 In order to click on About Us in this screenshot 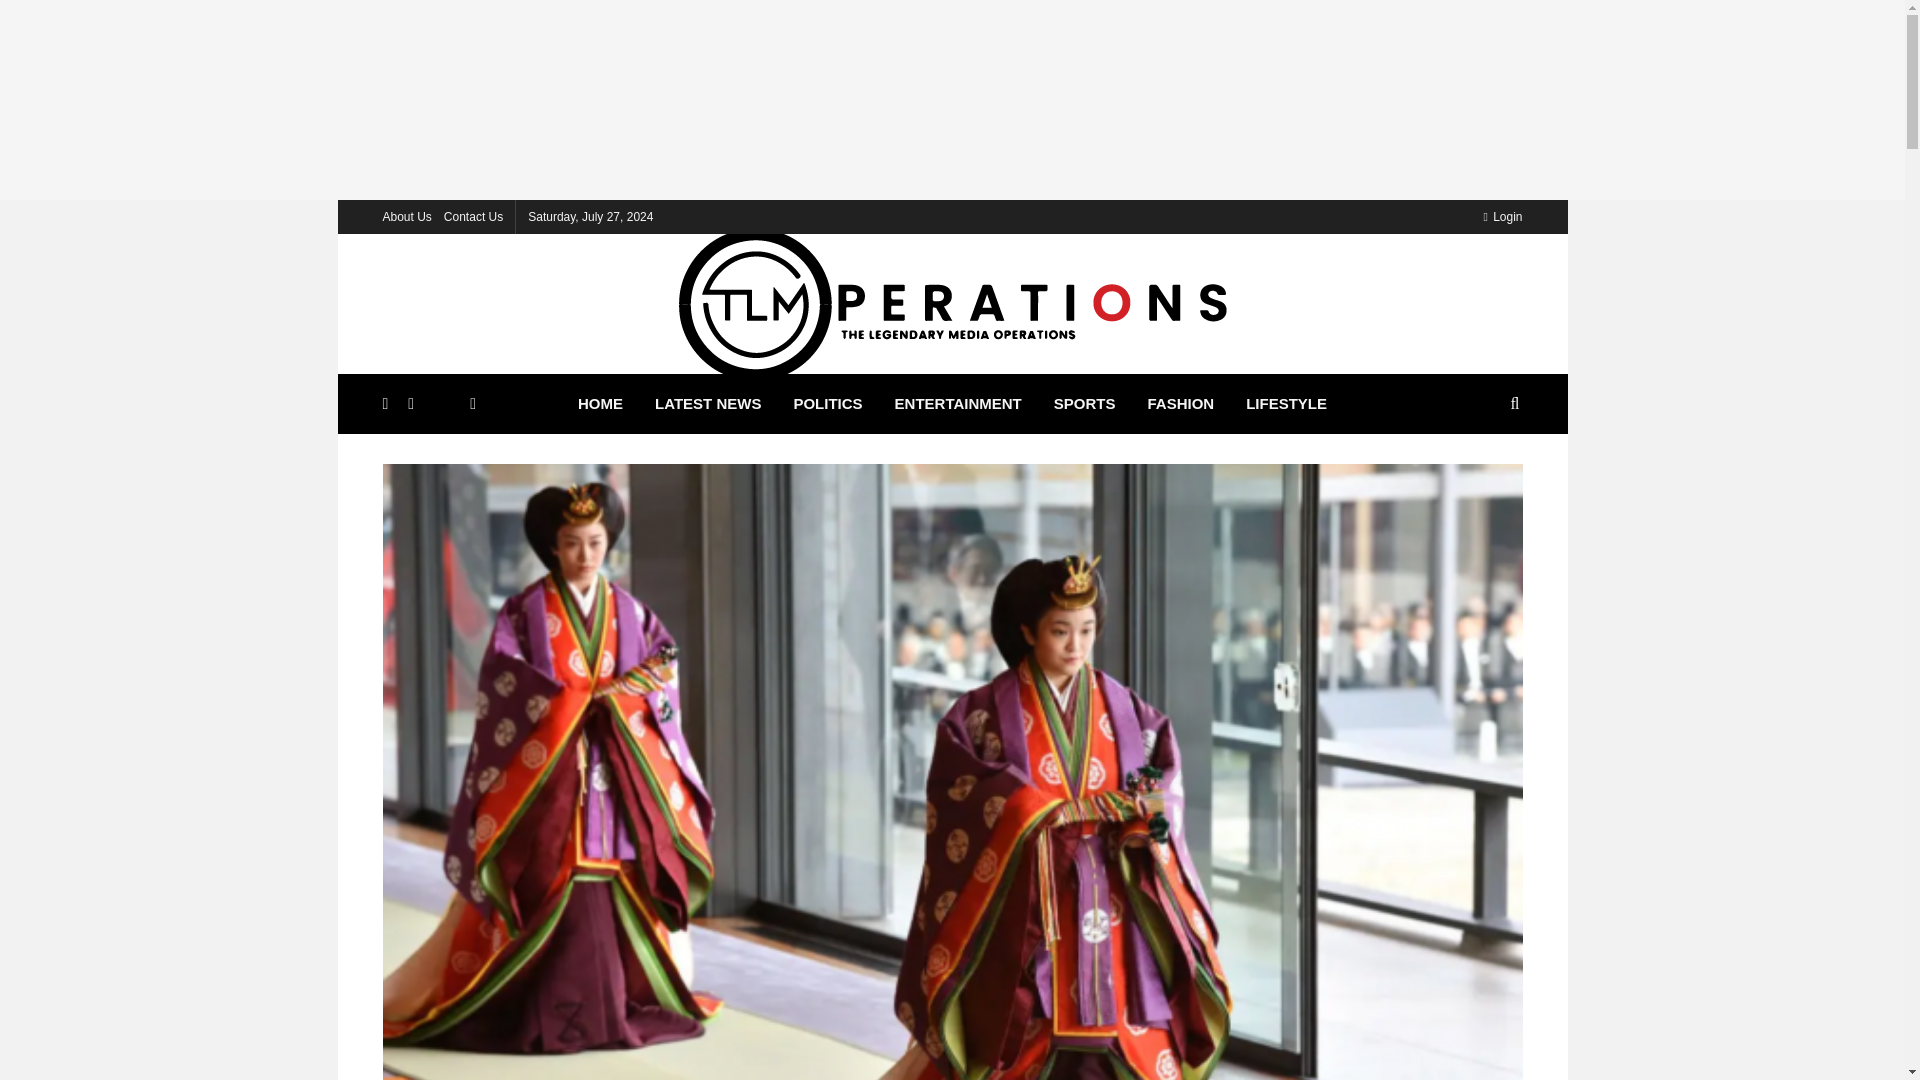, I will do `click(406, 216)`.